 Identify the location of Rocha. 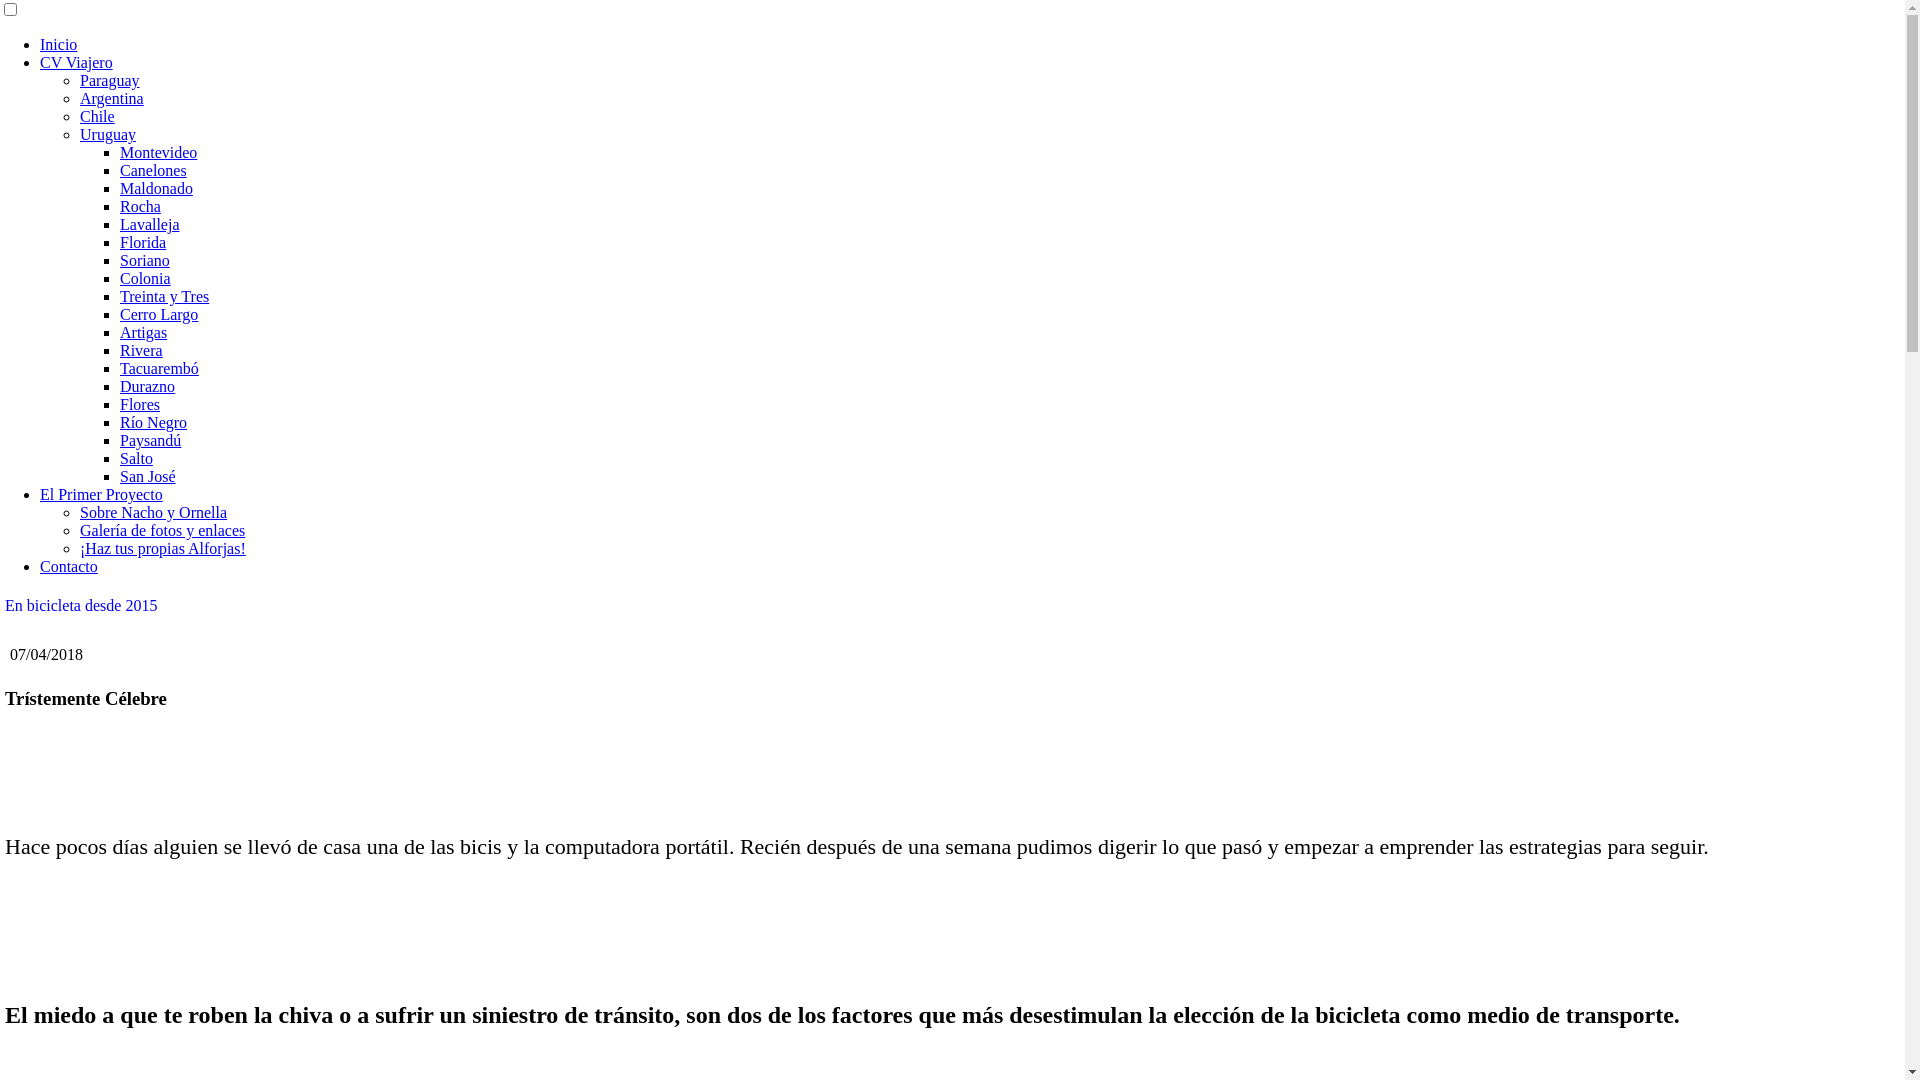
(140, 206).